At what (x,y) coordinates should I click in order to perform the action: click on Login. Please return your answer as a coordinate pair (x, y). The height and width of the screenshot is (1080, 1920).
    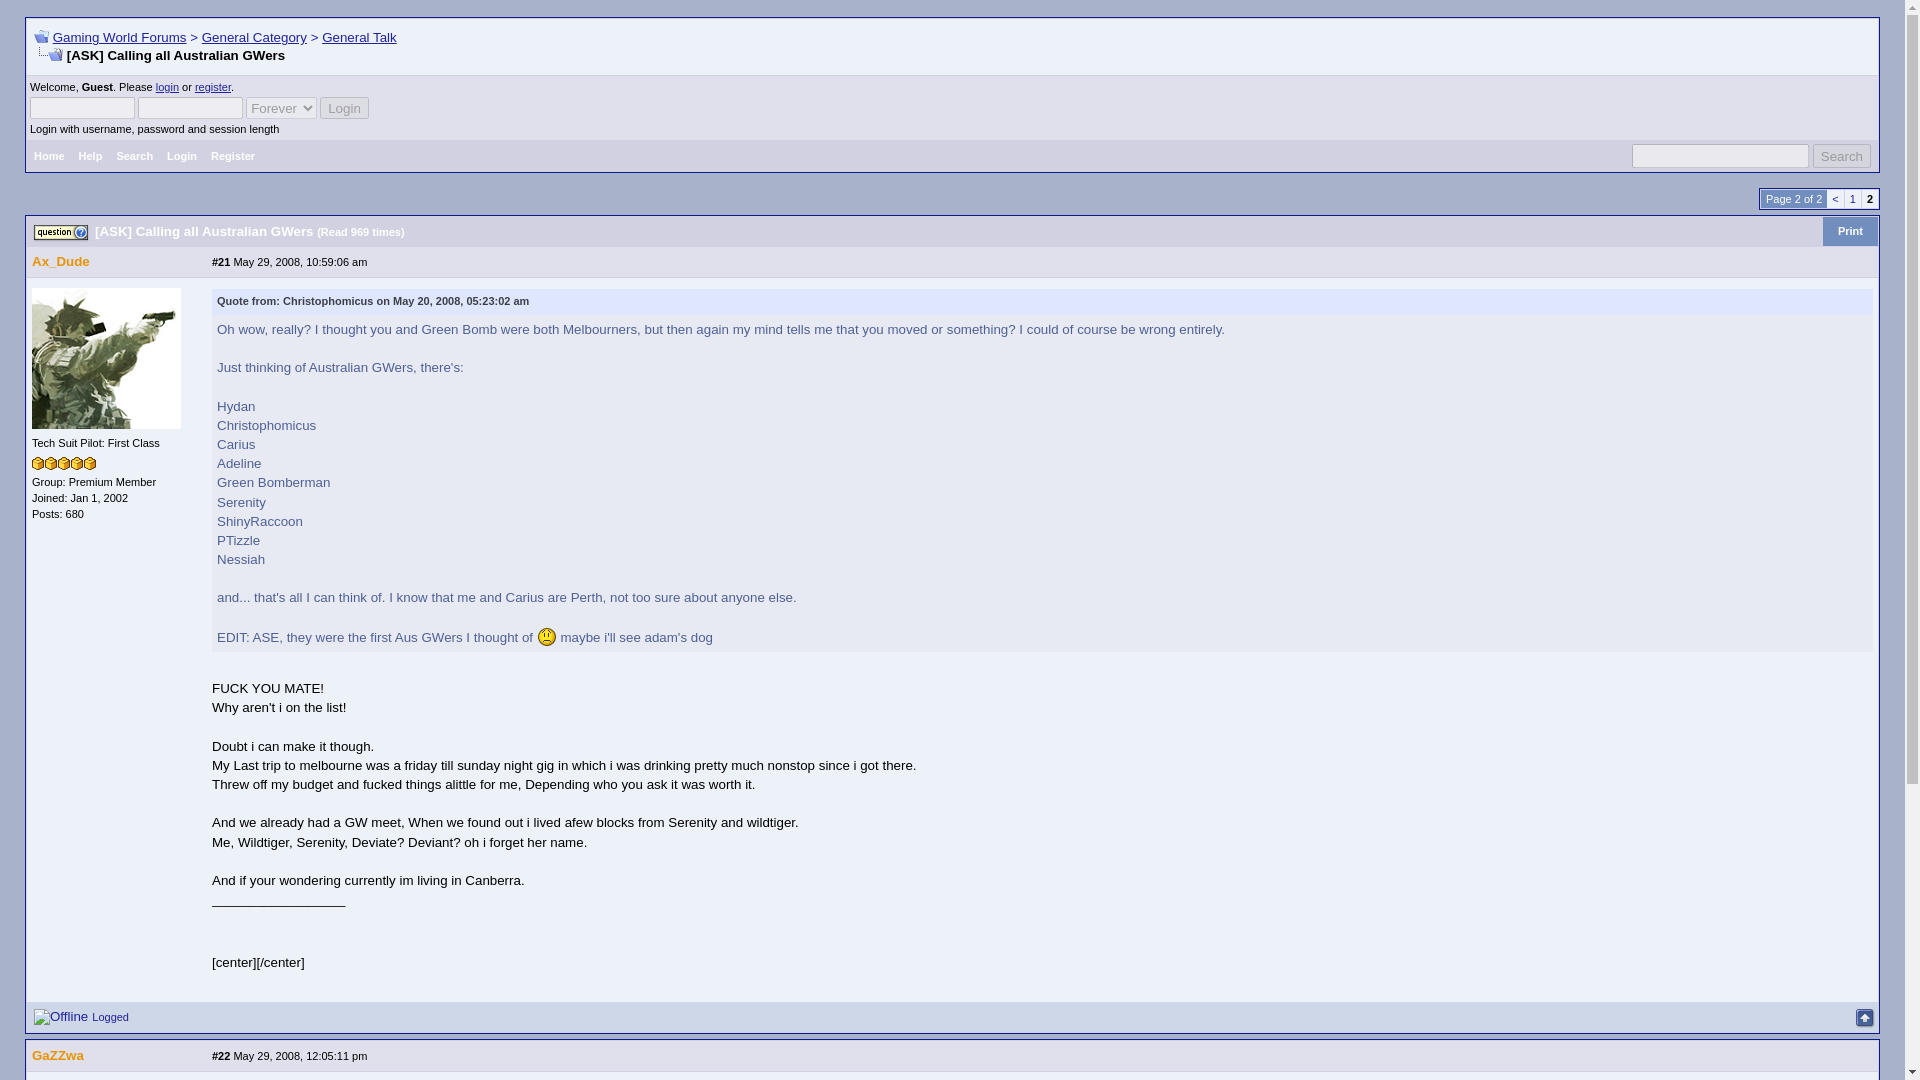
    Looking at the image, I should click on (181, 156).